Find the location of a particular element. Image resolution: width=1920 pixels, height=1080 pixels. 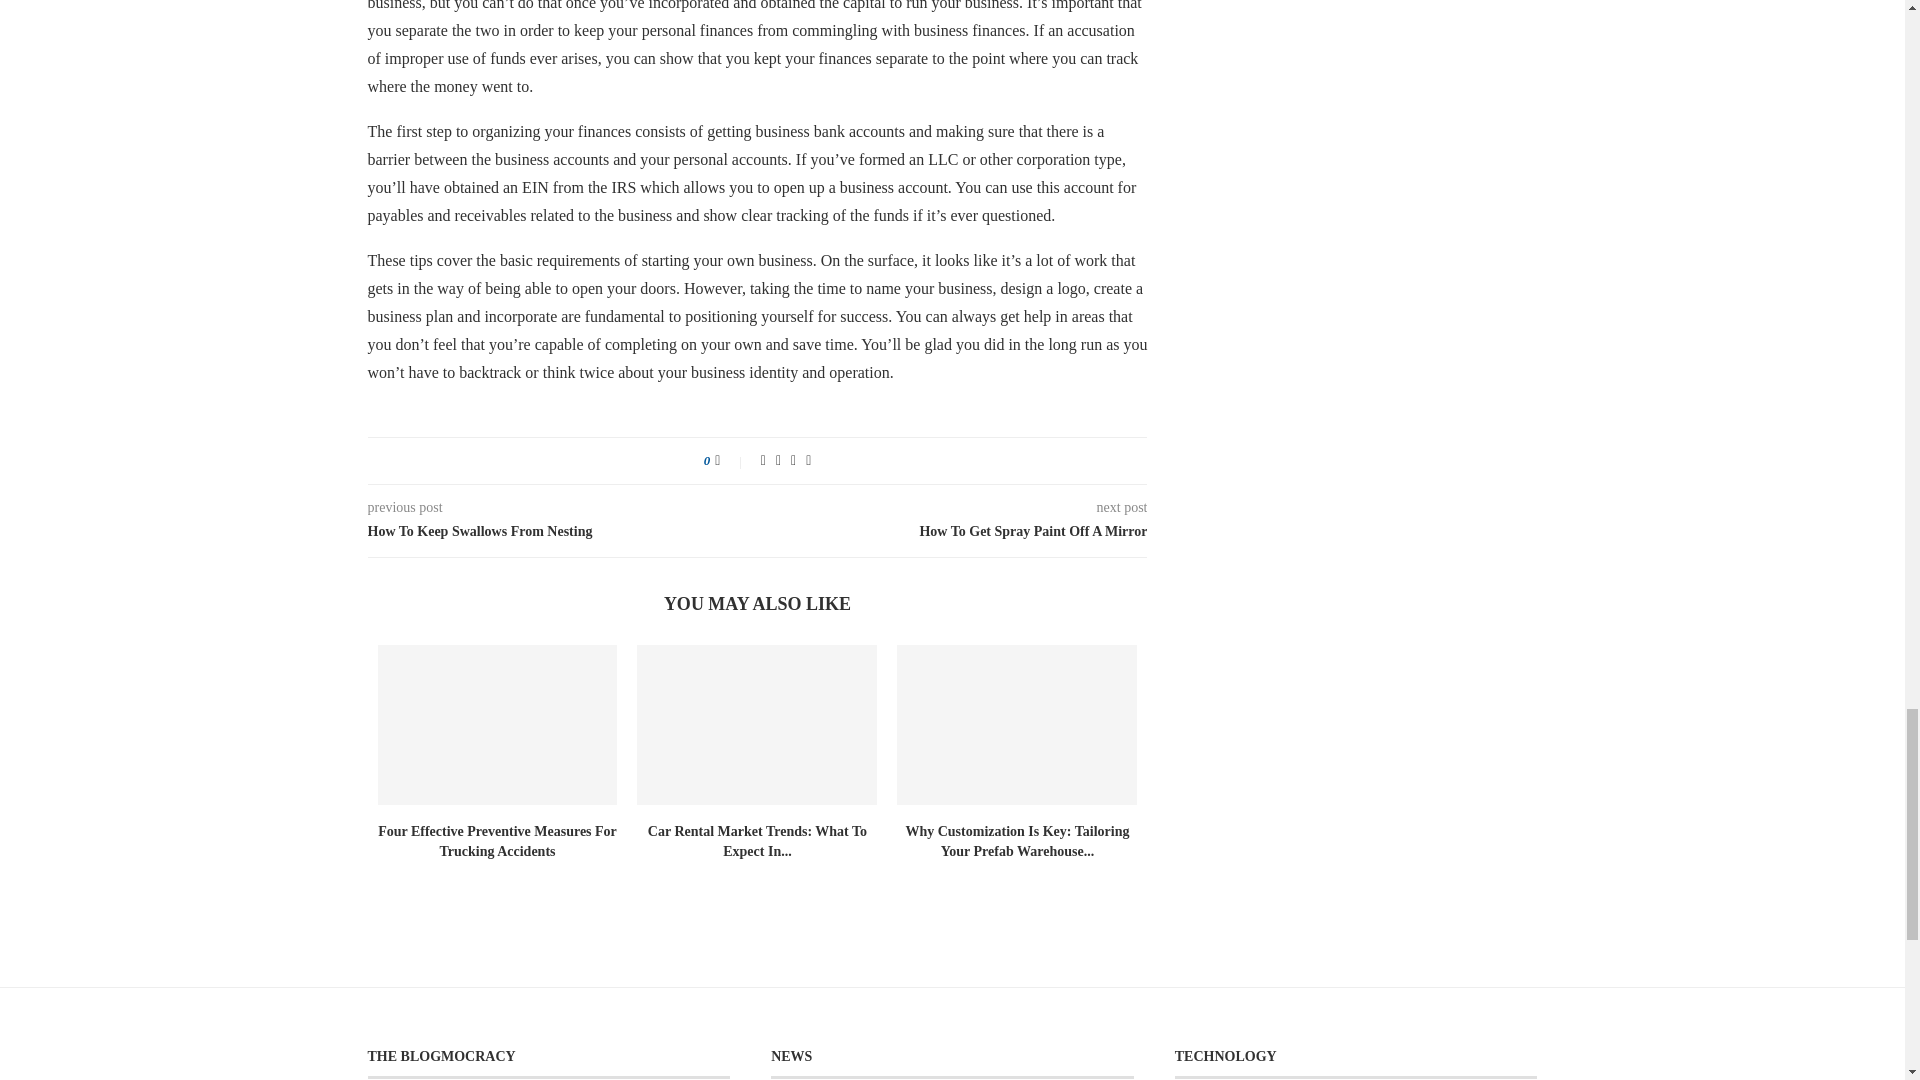

Car Rental Market Trends: What To Expect In... is located at coordinates (758, 841).